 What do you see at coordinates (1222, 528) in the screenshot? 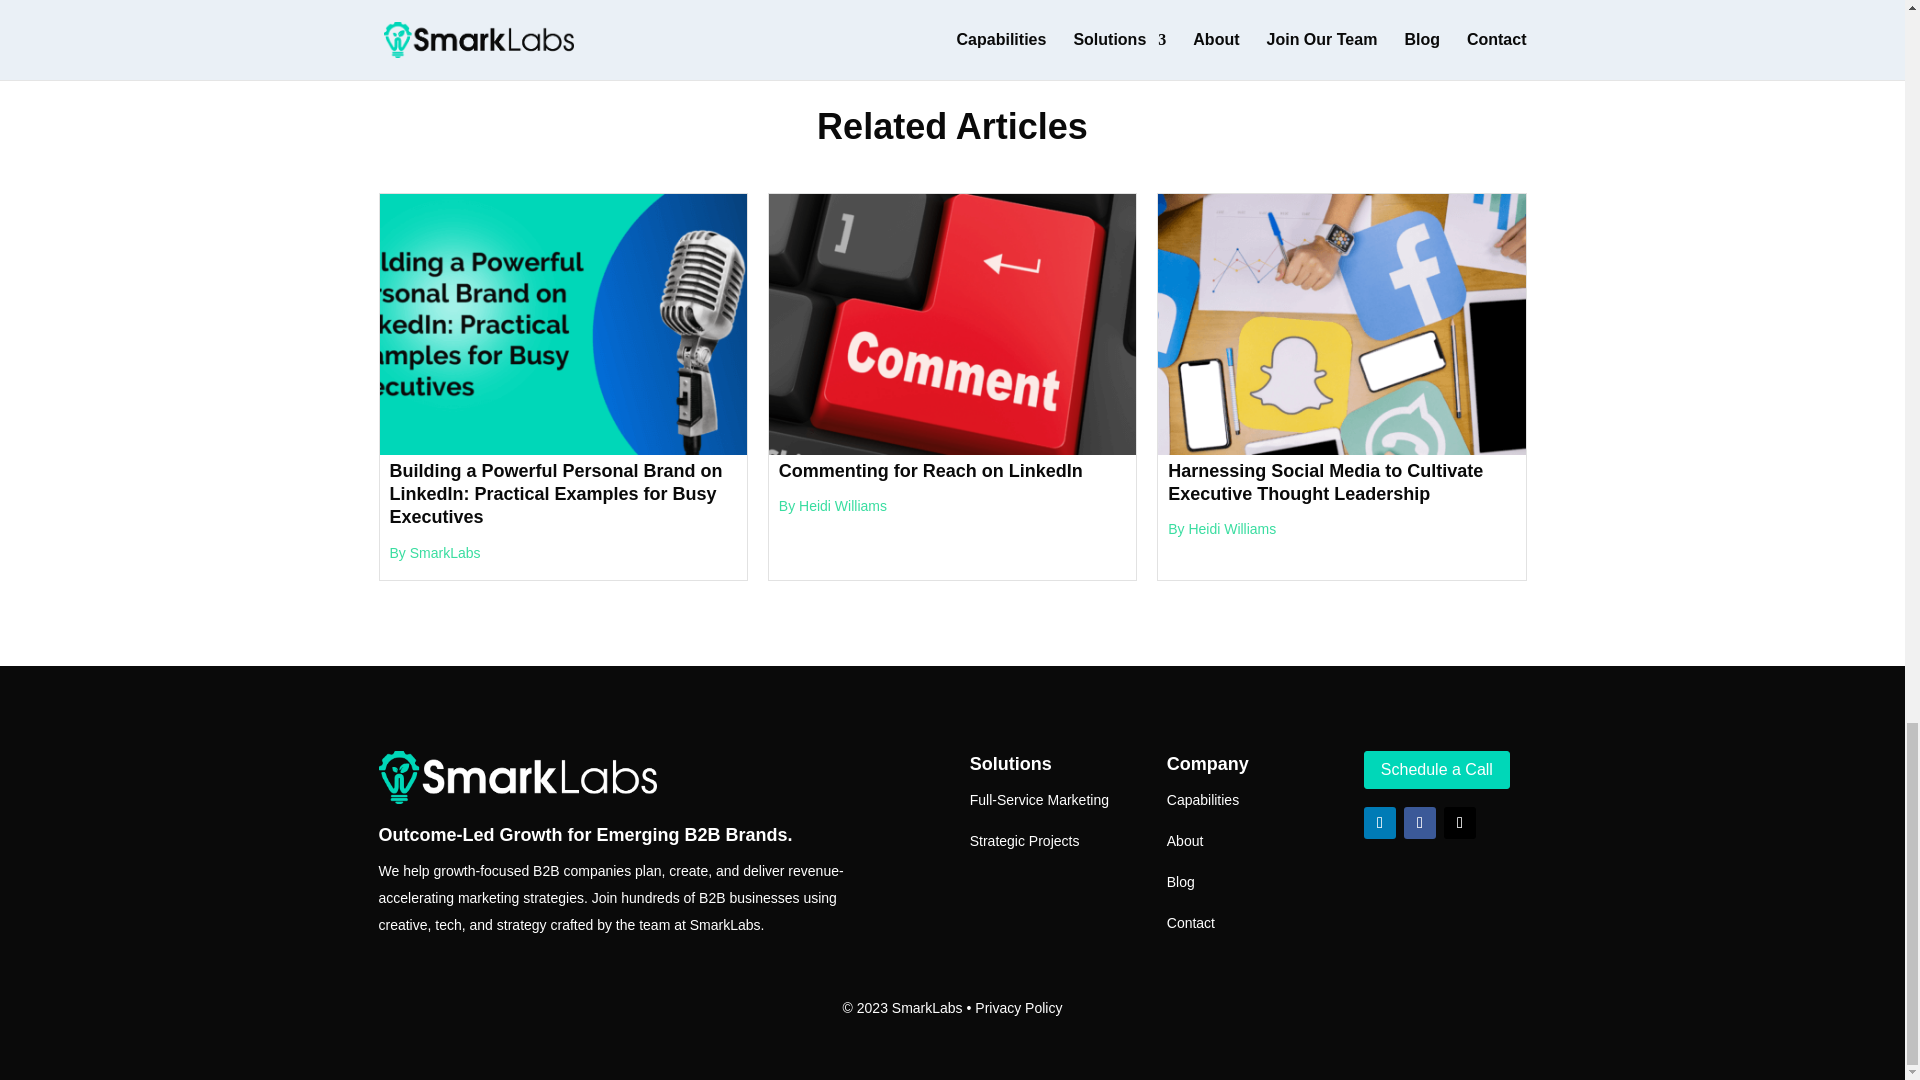
I see `By Heidi Williams` at bounding box center [1222, 528].